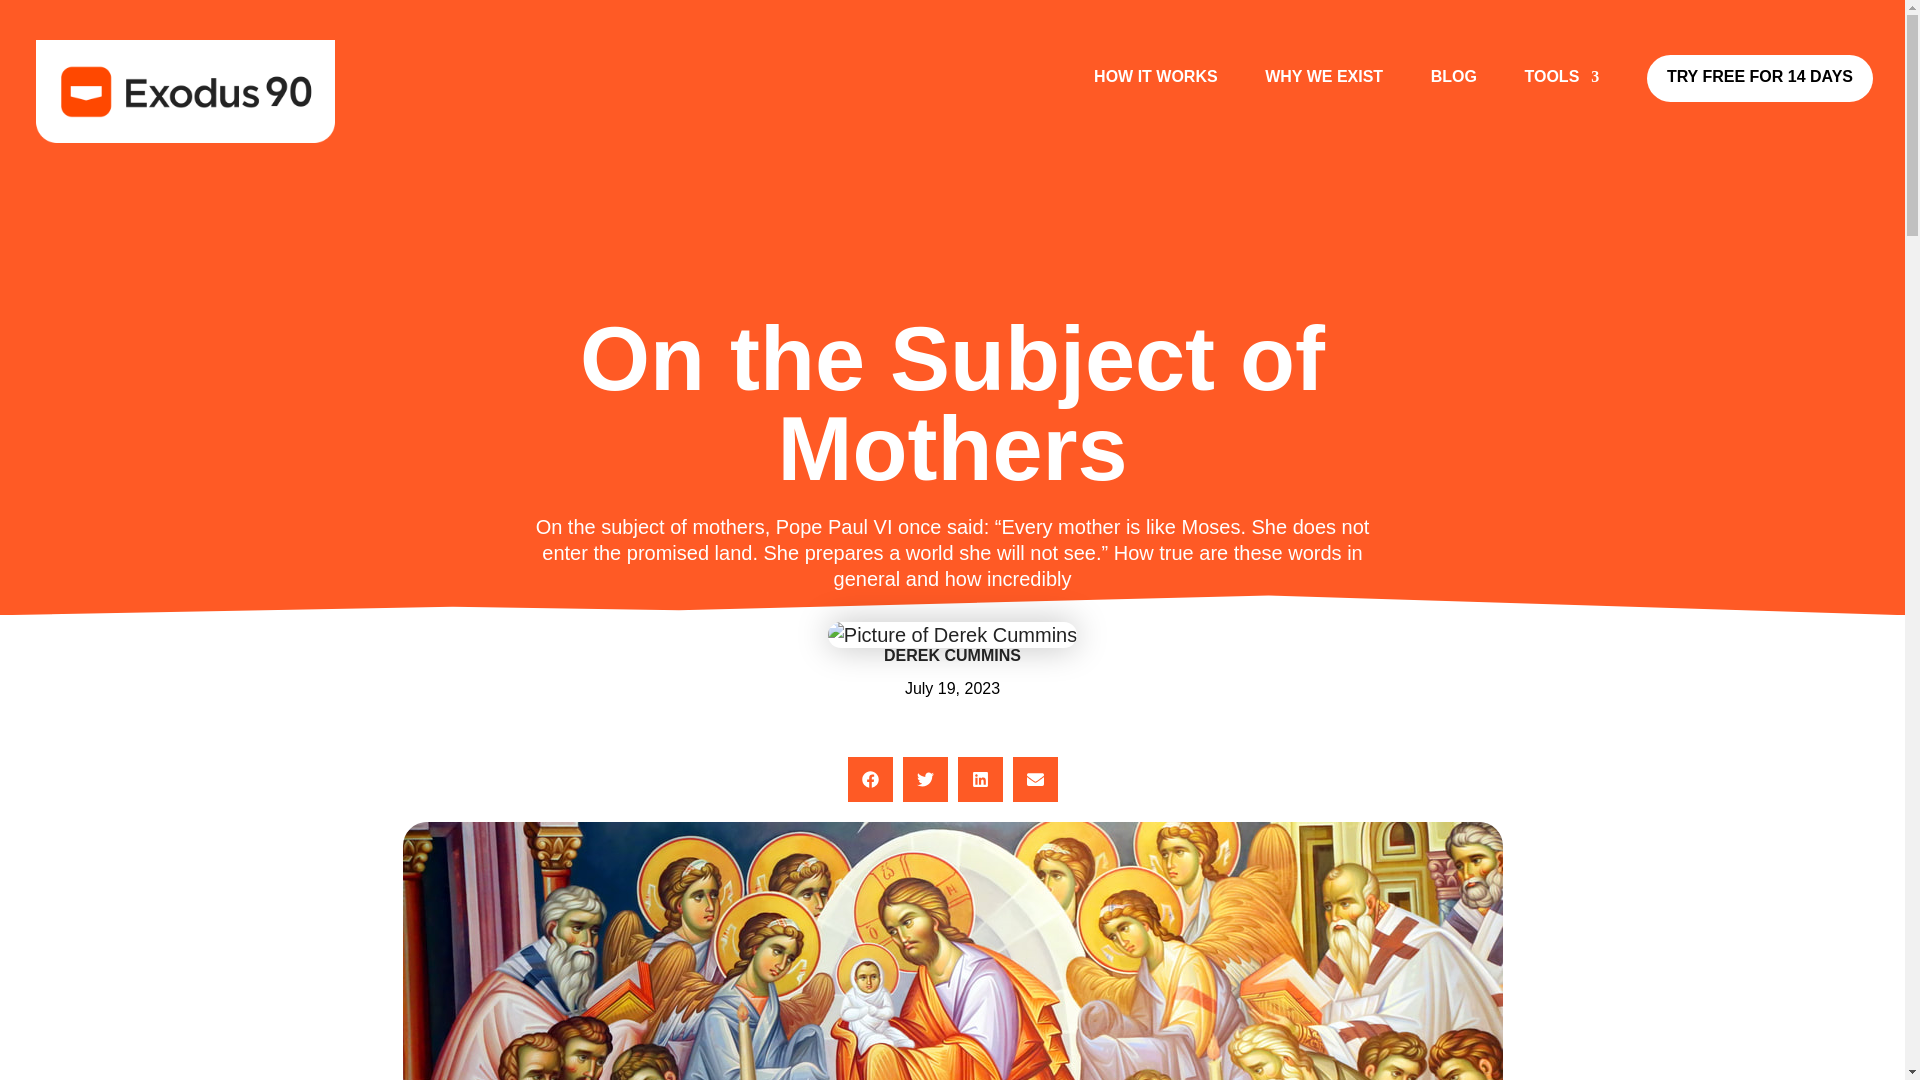  I want to click on HOW IT WORKS, so click(1156, 95).